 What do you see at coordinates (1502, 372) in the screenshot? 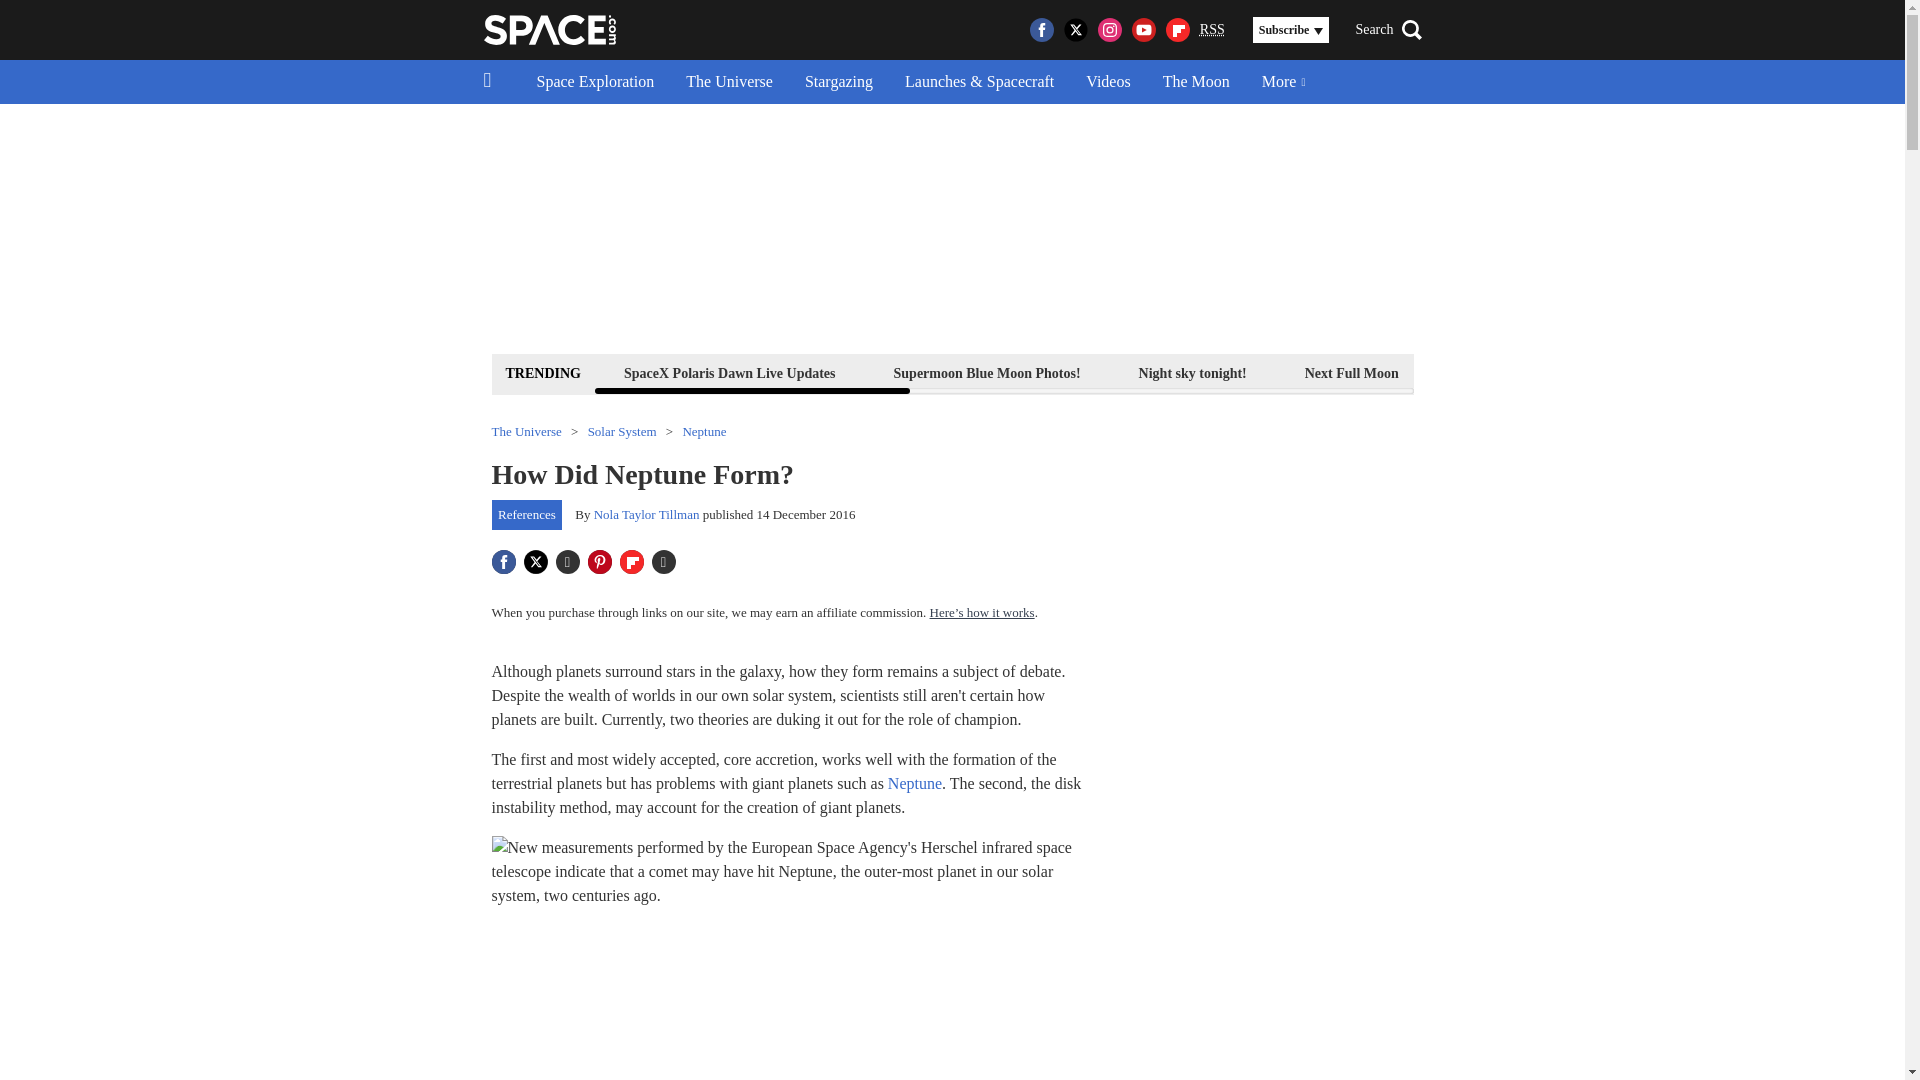
I see `Best Telescopes` at bounding box center [1502, 372].